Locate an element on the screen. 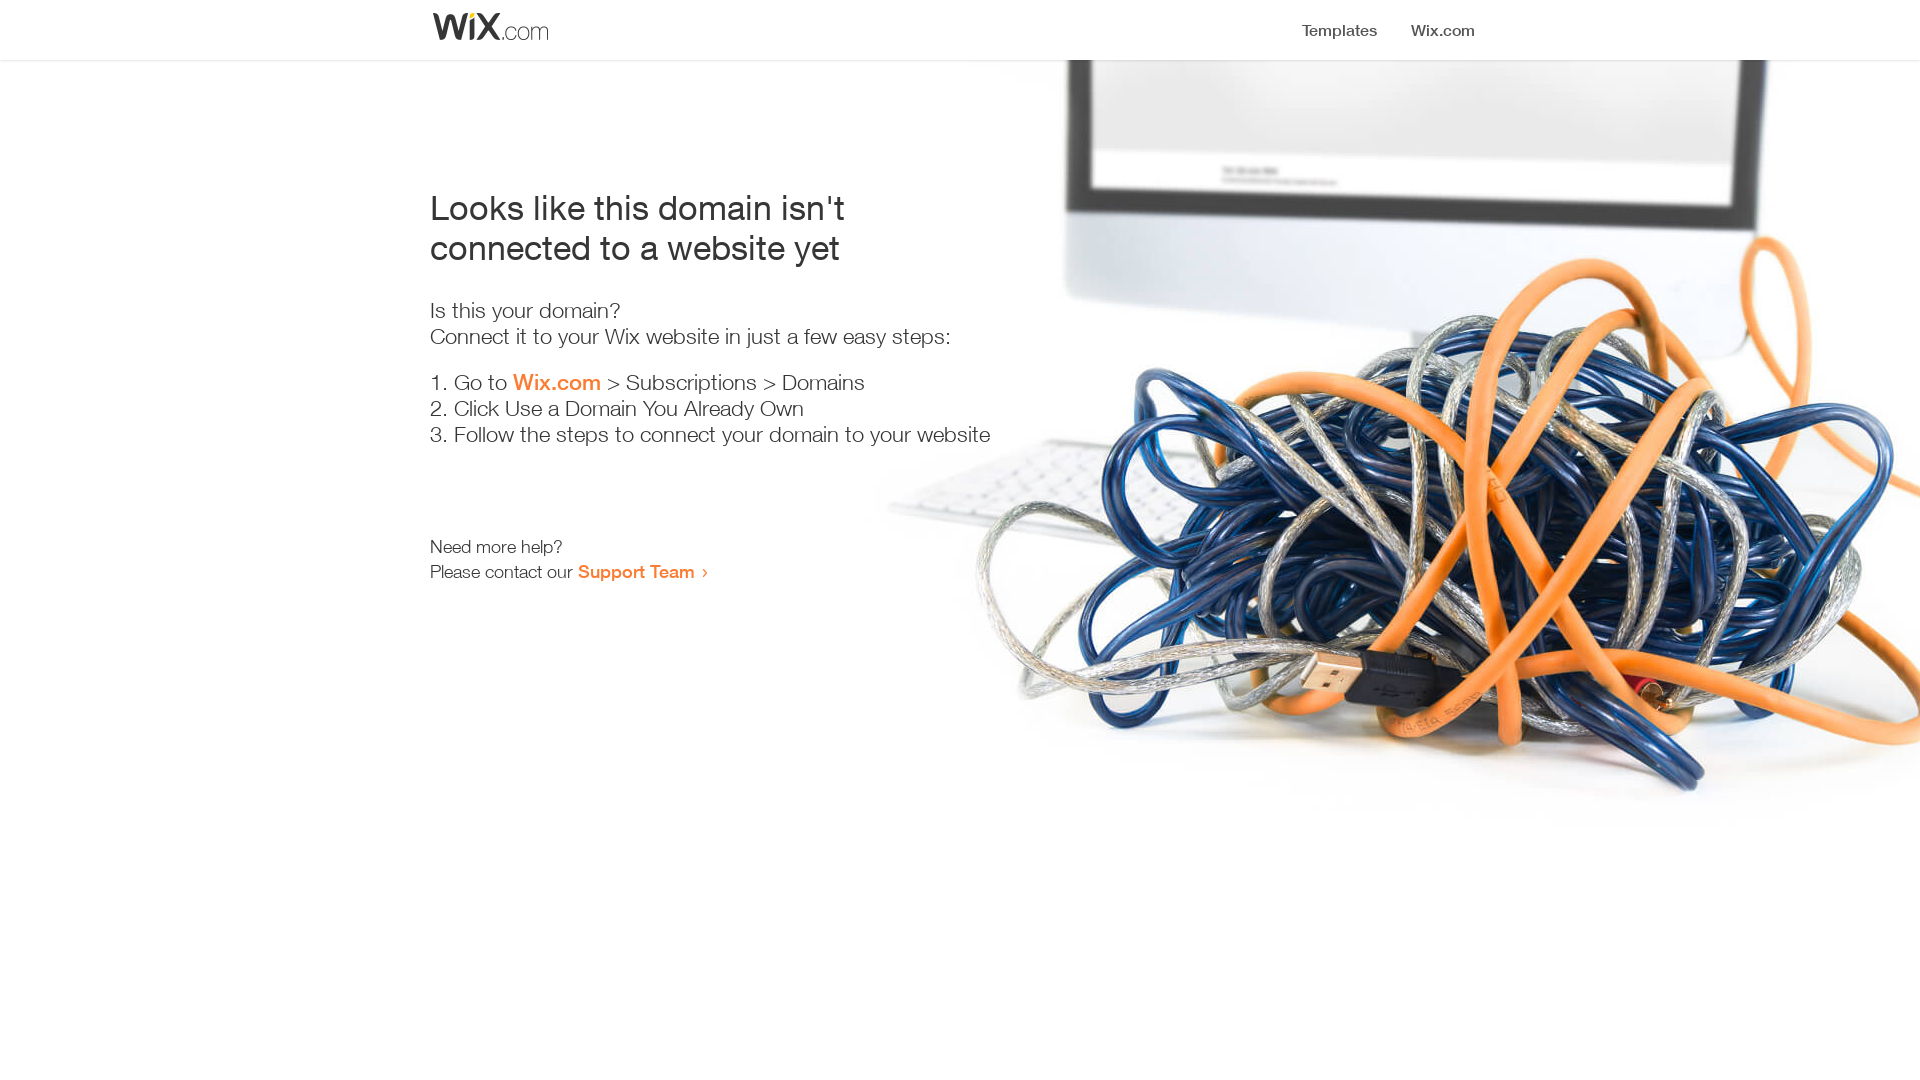 The width and height of the screenshot is (1920, 1080). Support Team is located at coordinates (636, 571).